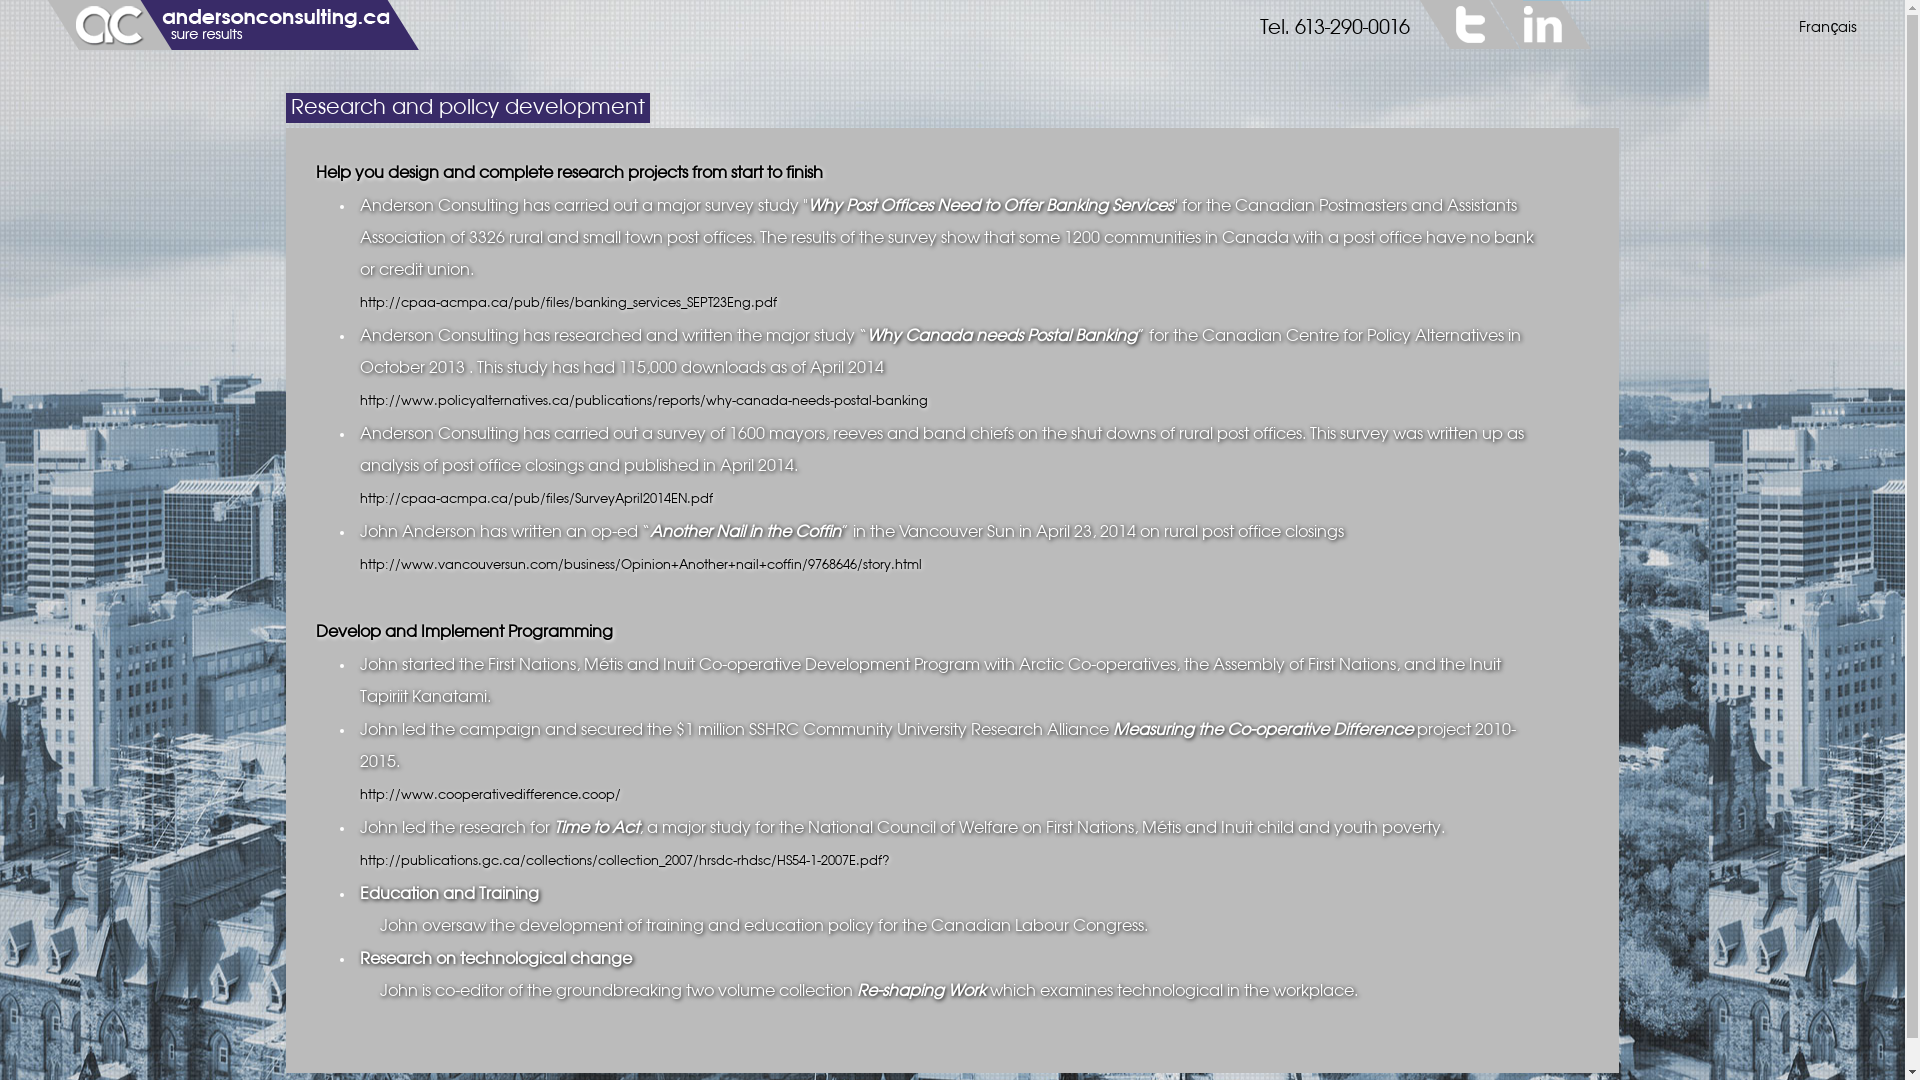 The width and height of the screenshot is (1920, 1080). What do you see at coordinates (490, 796) in the screenshot?
I see `http://www.cooperativedifference.coop/` at bounding box center [490, 796].